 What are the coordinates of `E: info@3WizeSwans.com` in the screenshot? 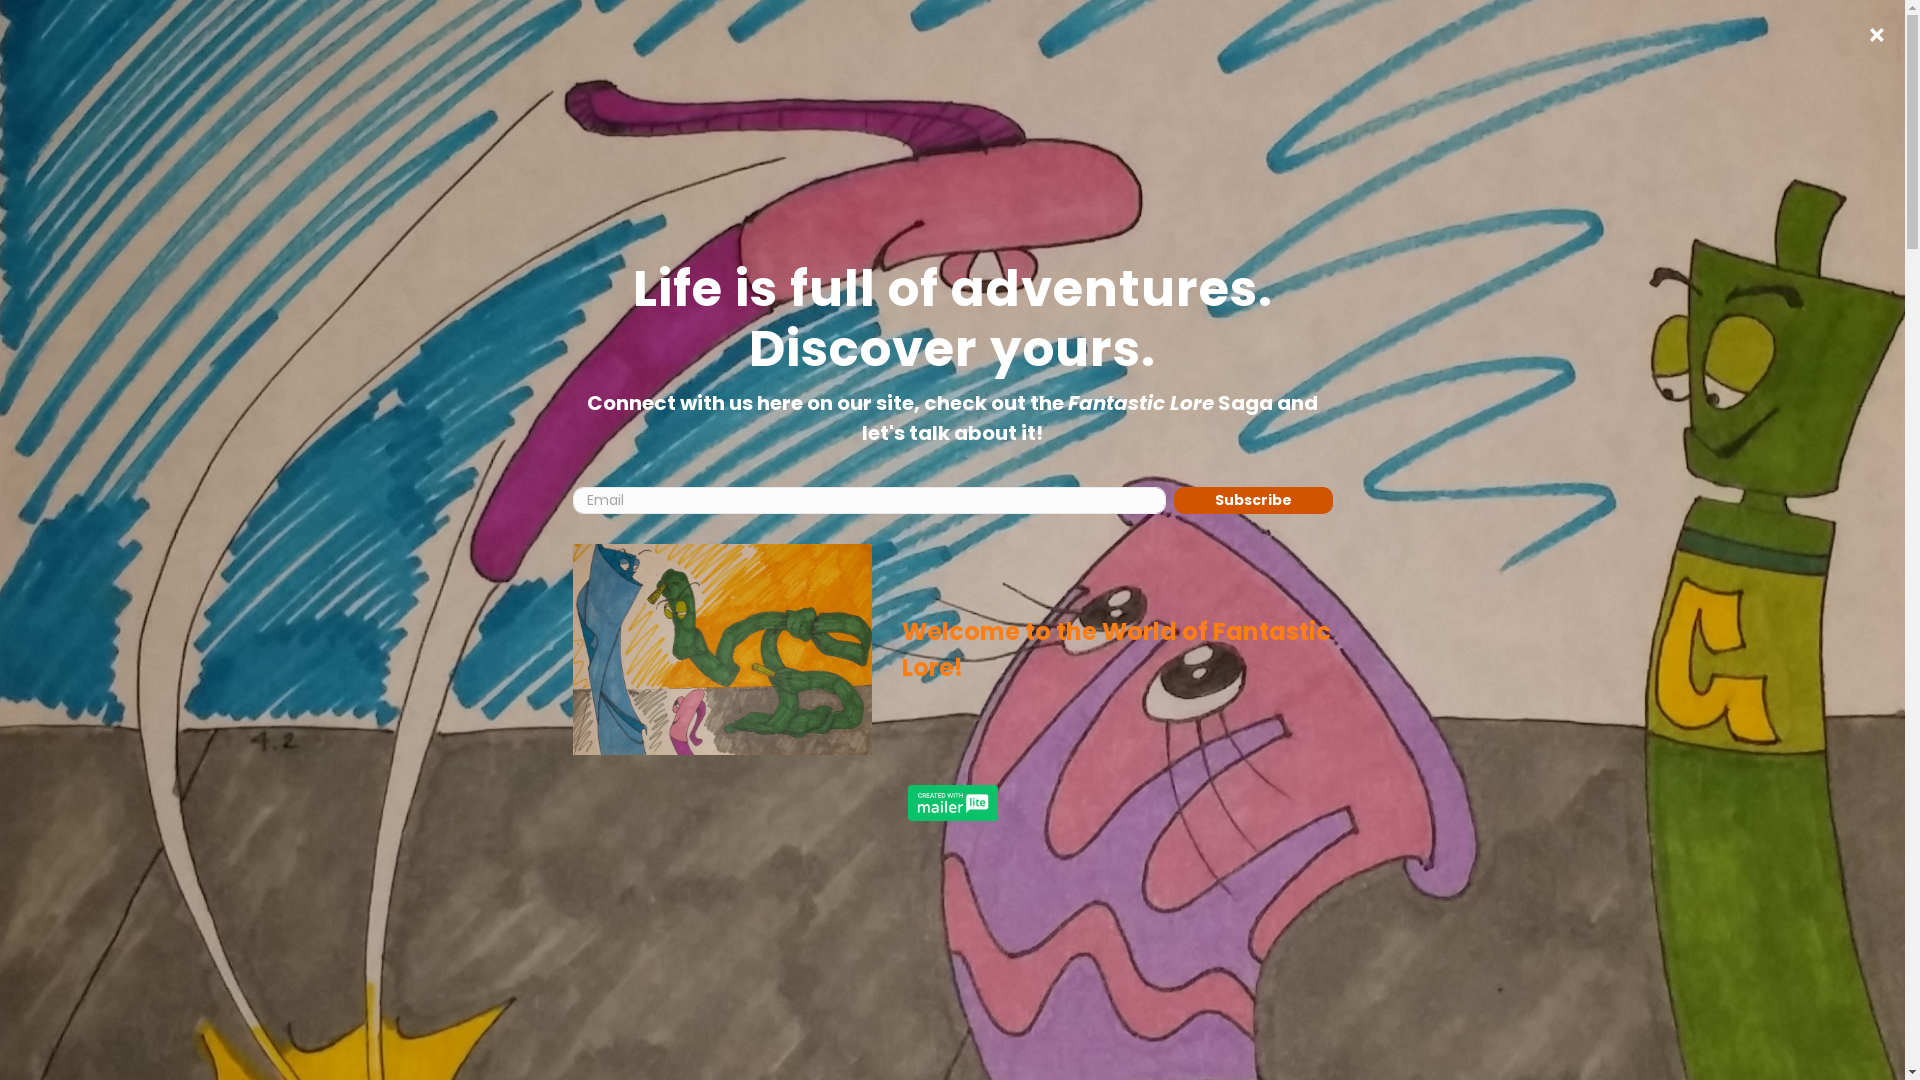 It's located at (1226, 686).